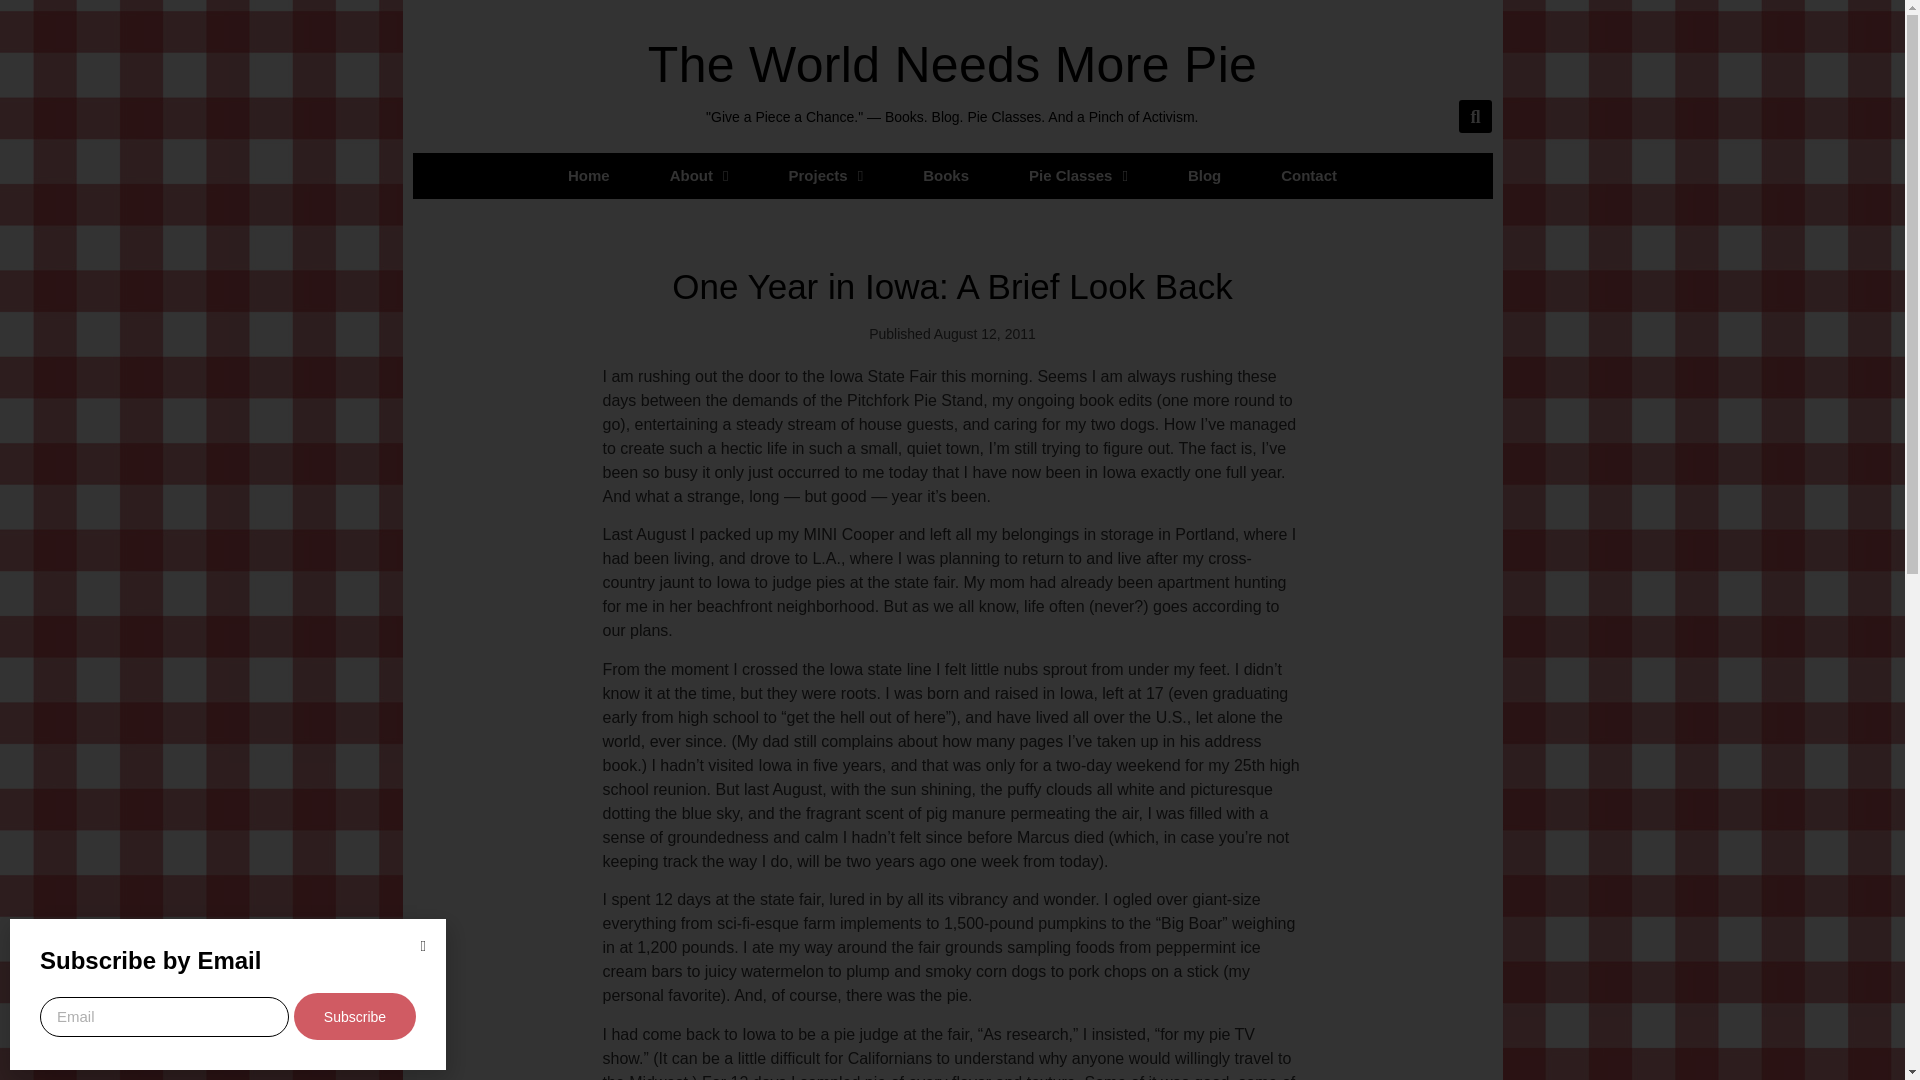 This screenshot has width=1920, height=1080. What do you see at coordinates (1309, 176) in the screenshot?
I see `Contact` at bounding box center [1309, 176].